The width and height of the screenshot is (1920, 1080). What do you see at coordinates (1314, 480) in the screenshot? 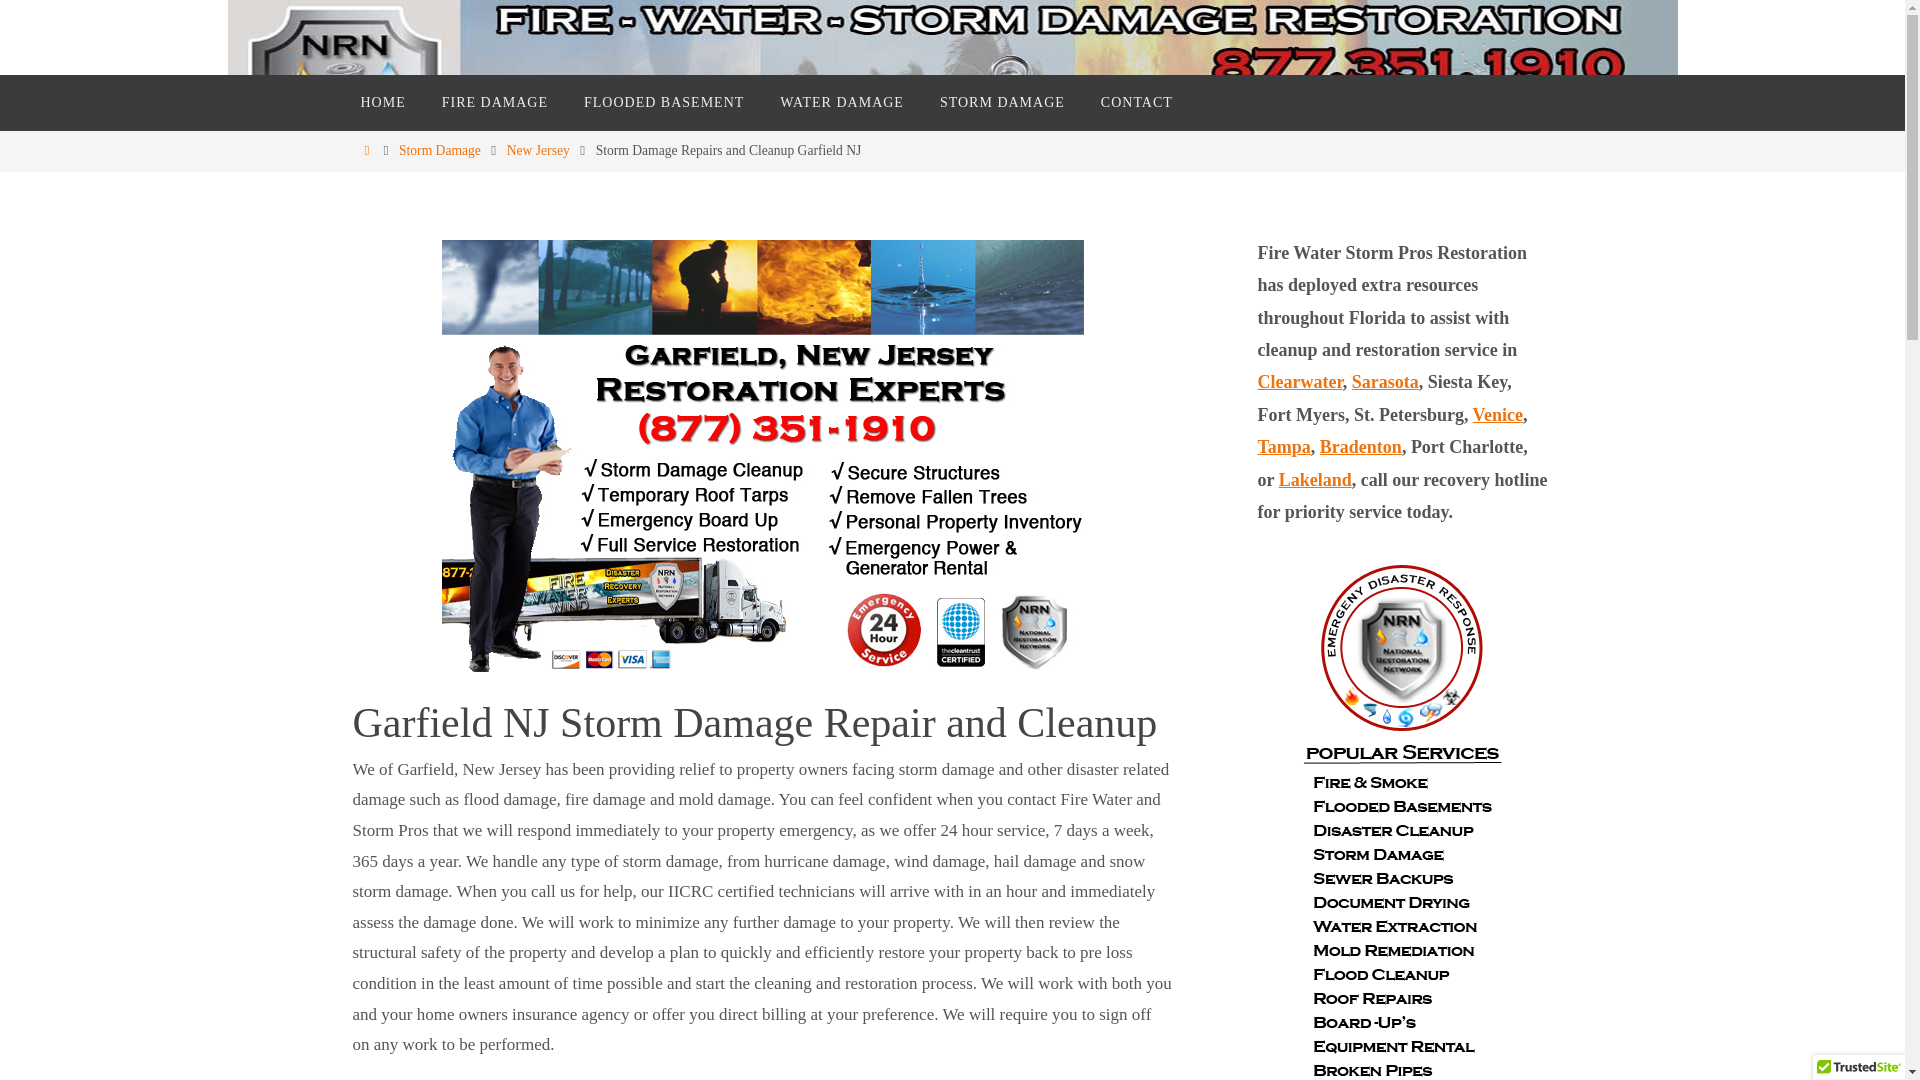
I see `Lakeland` at bounding box center [1314, 480].